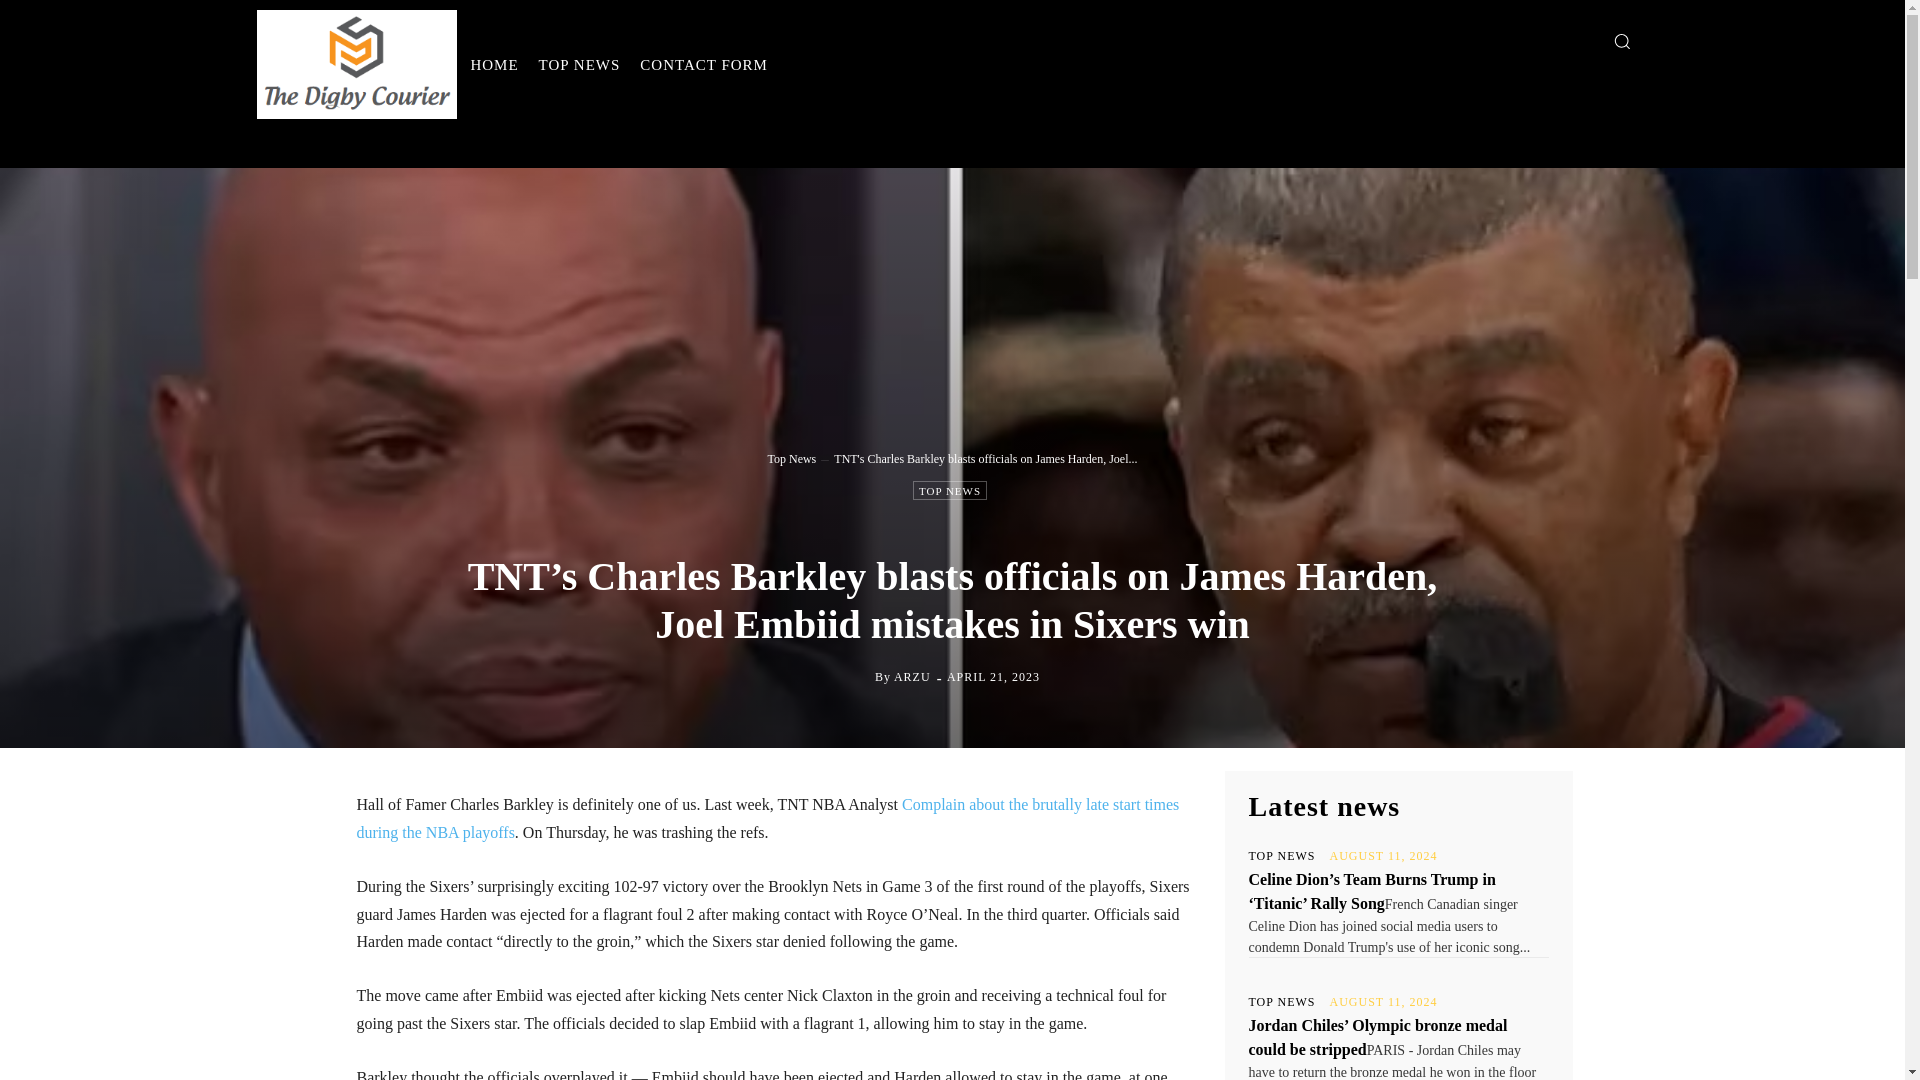 The width and height of the screenshot is (1920, 1080). I want to click on CONTACT FORM, so click(703, 64).